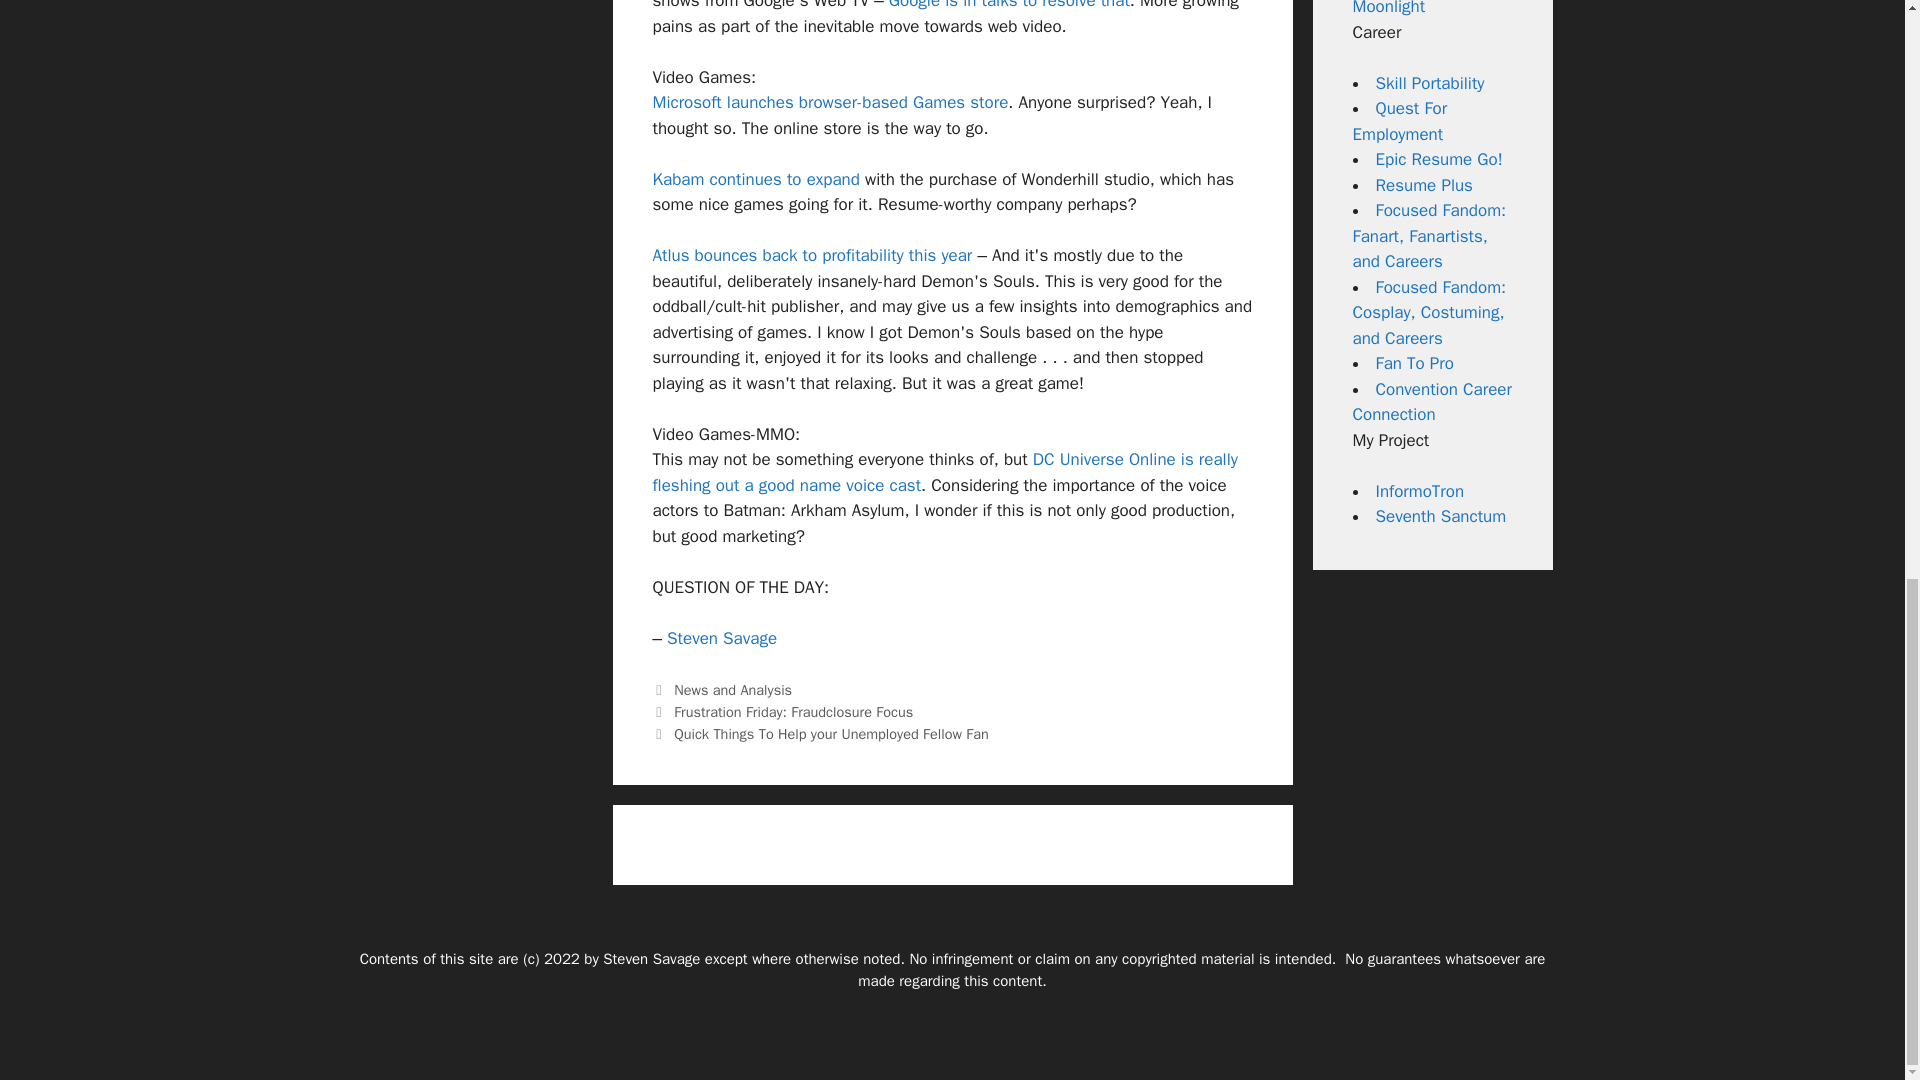 Image resolution: width=1920 pixels, height=1080 pixels. I want to click on Steven Savage, so click(722, 638).